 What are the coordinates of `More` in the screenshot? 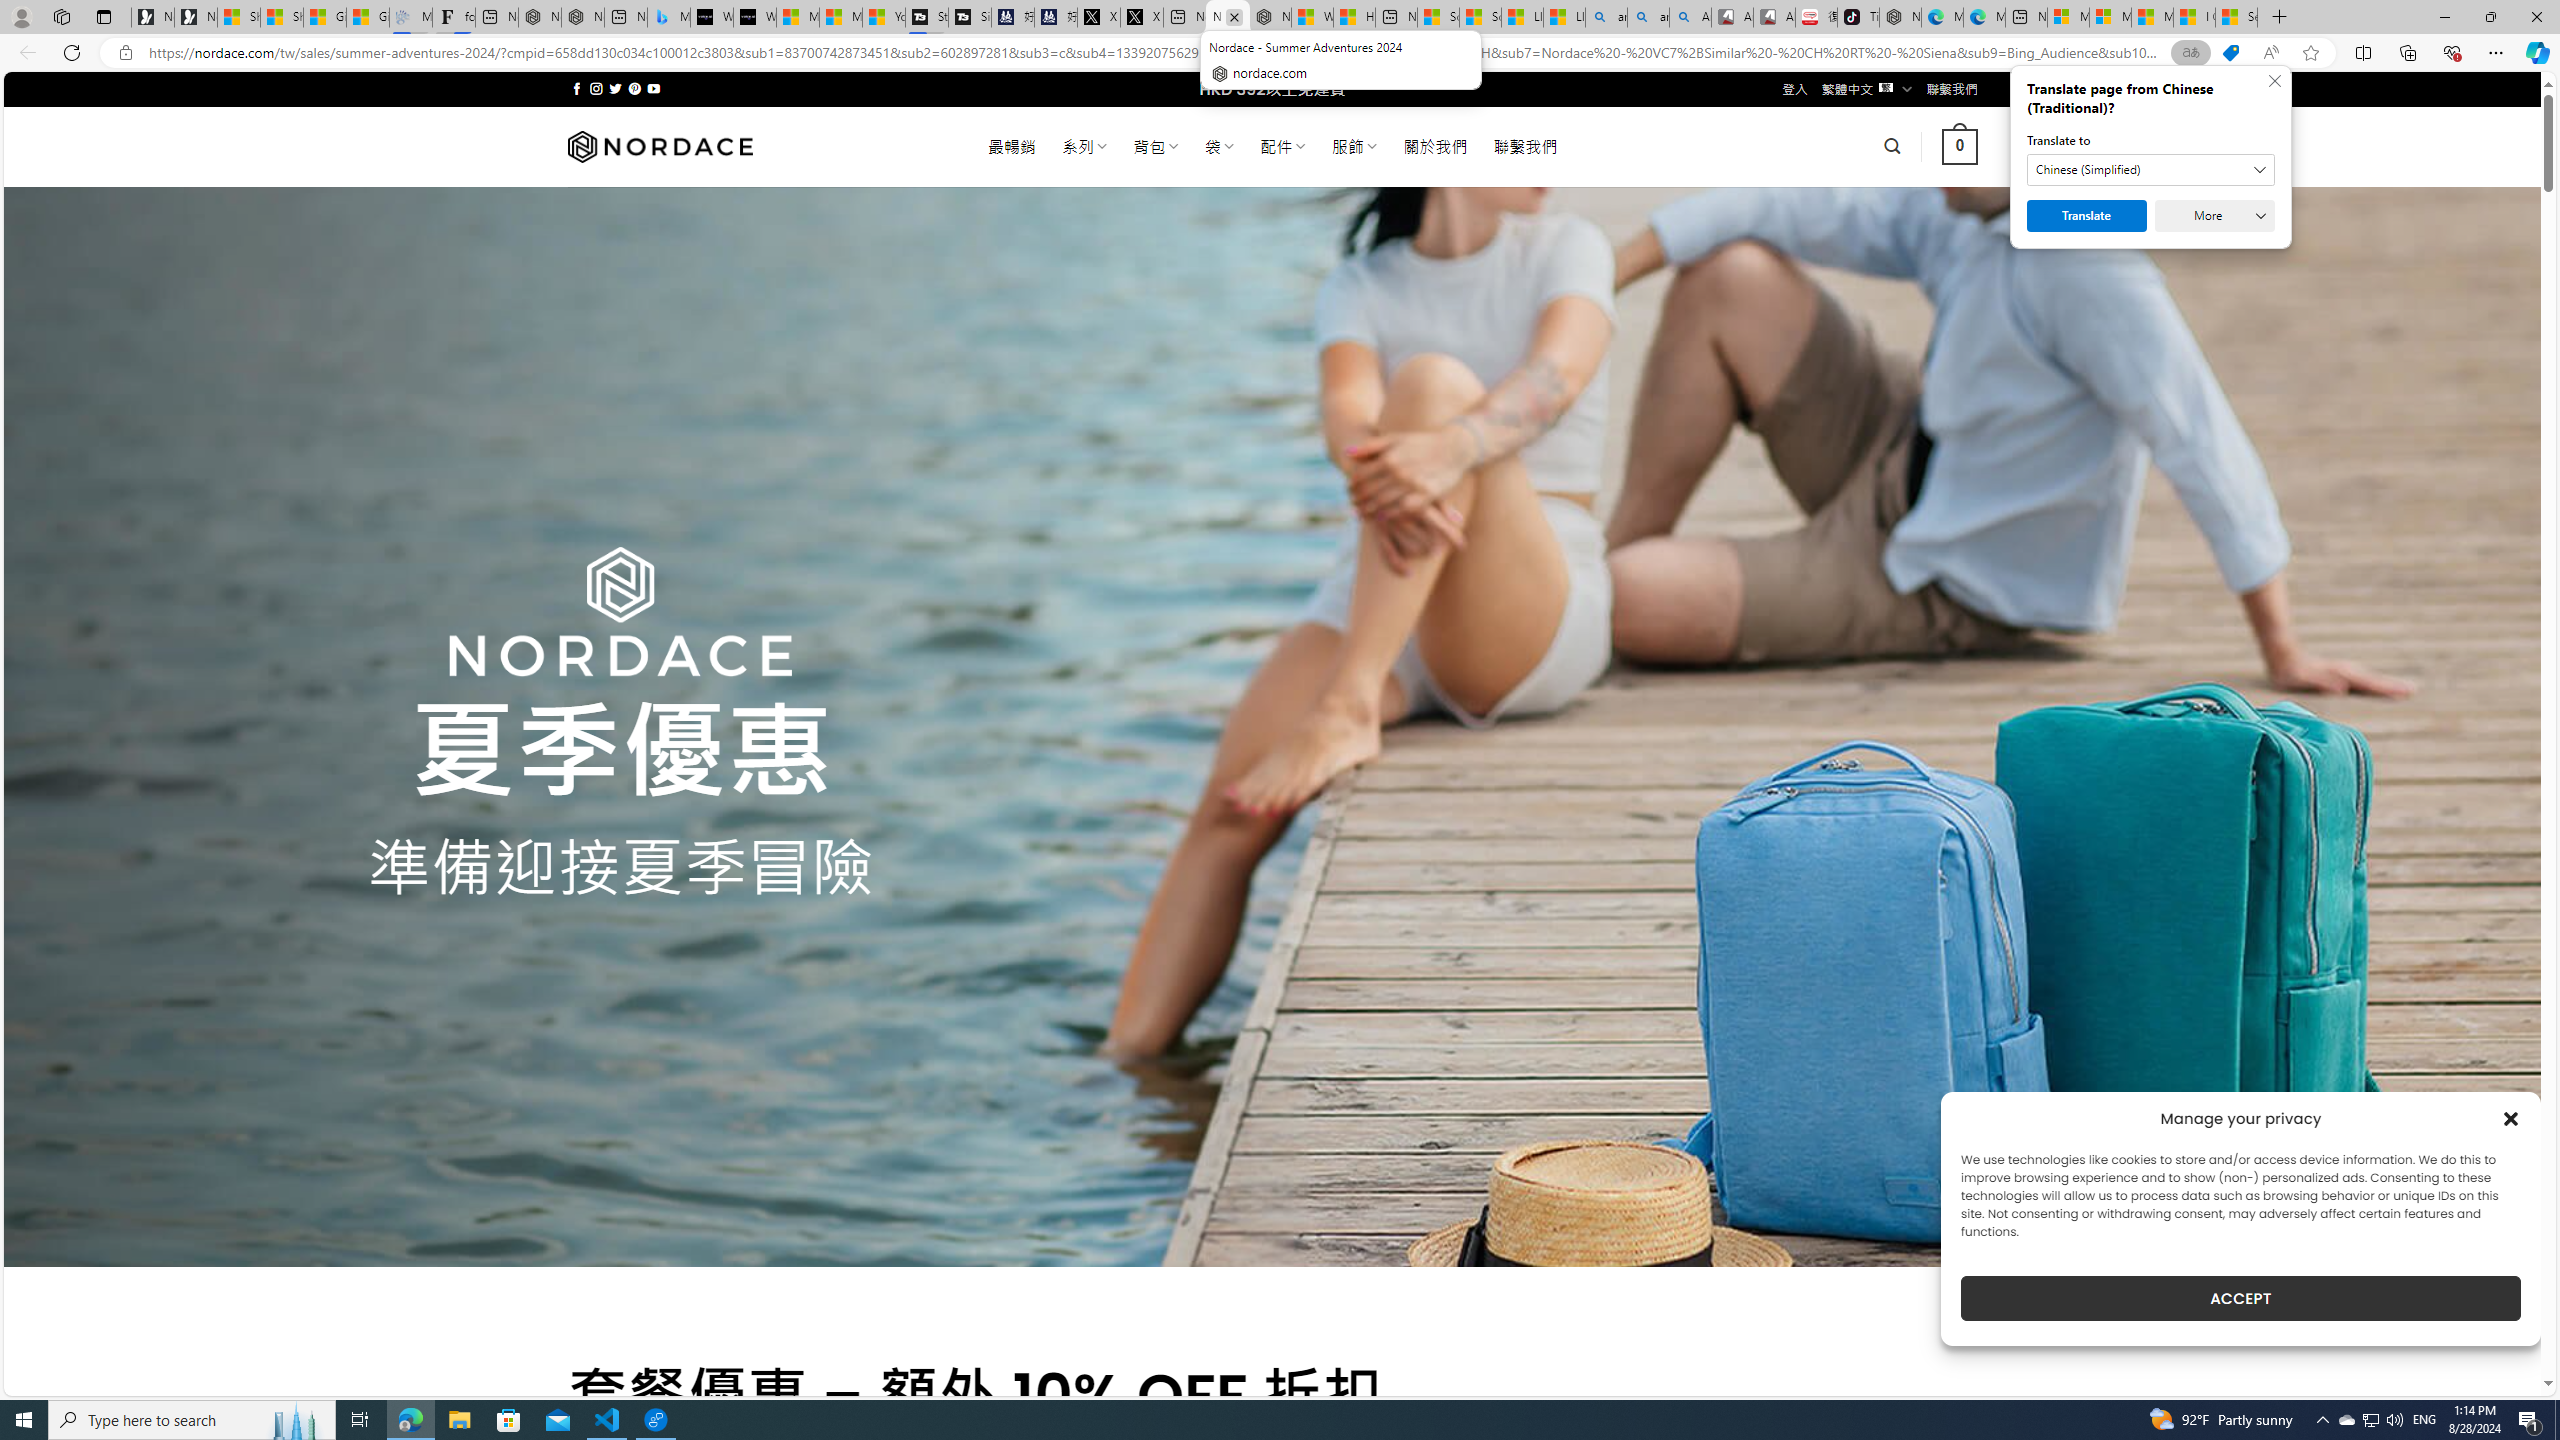 It's located at (2215, 216).